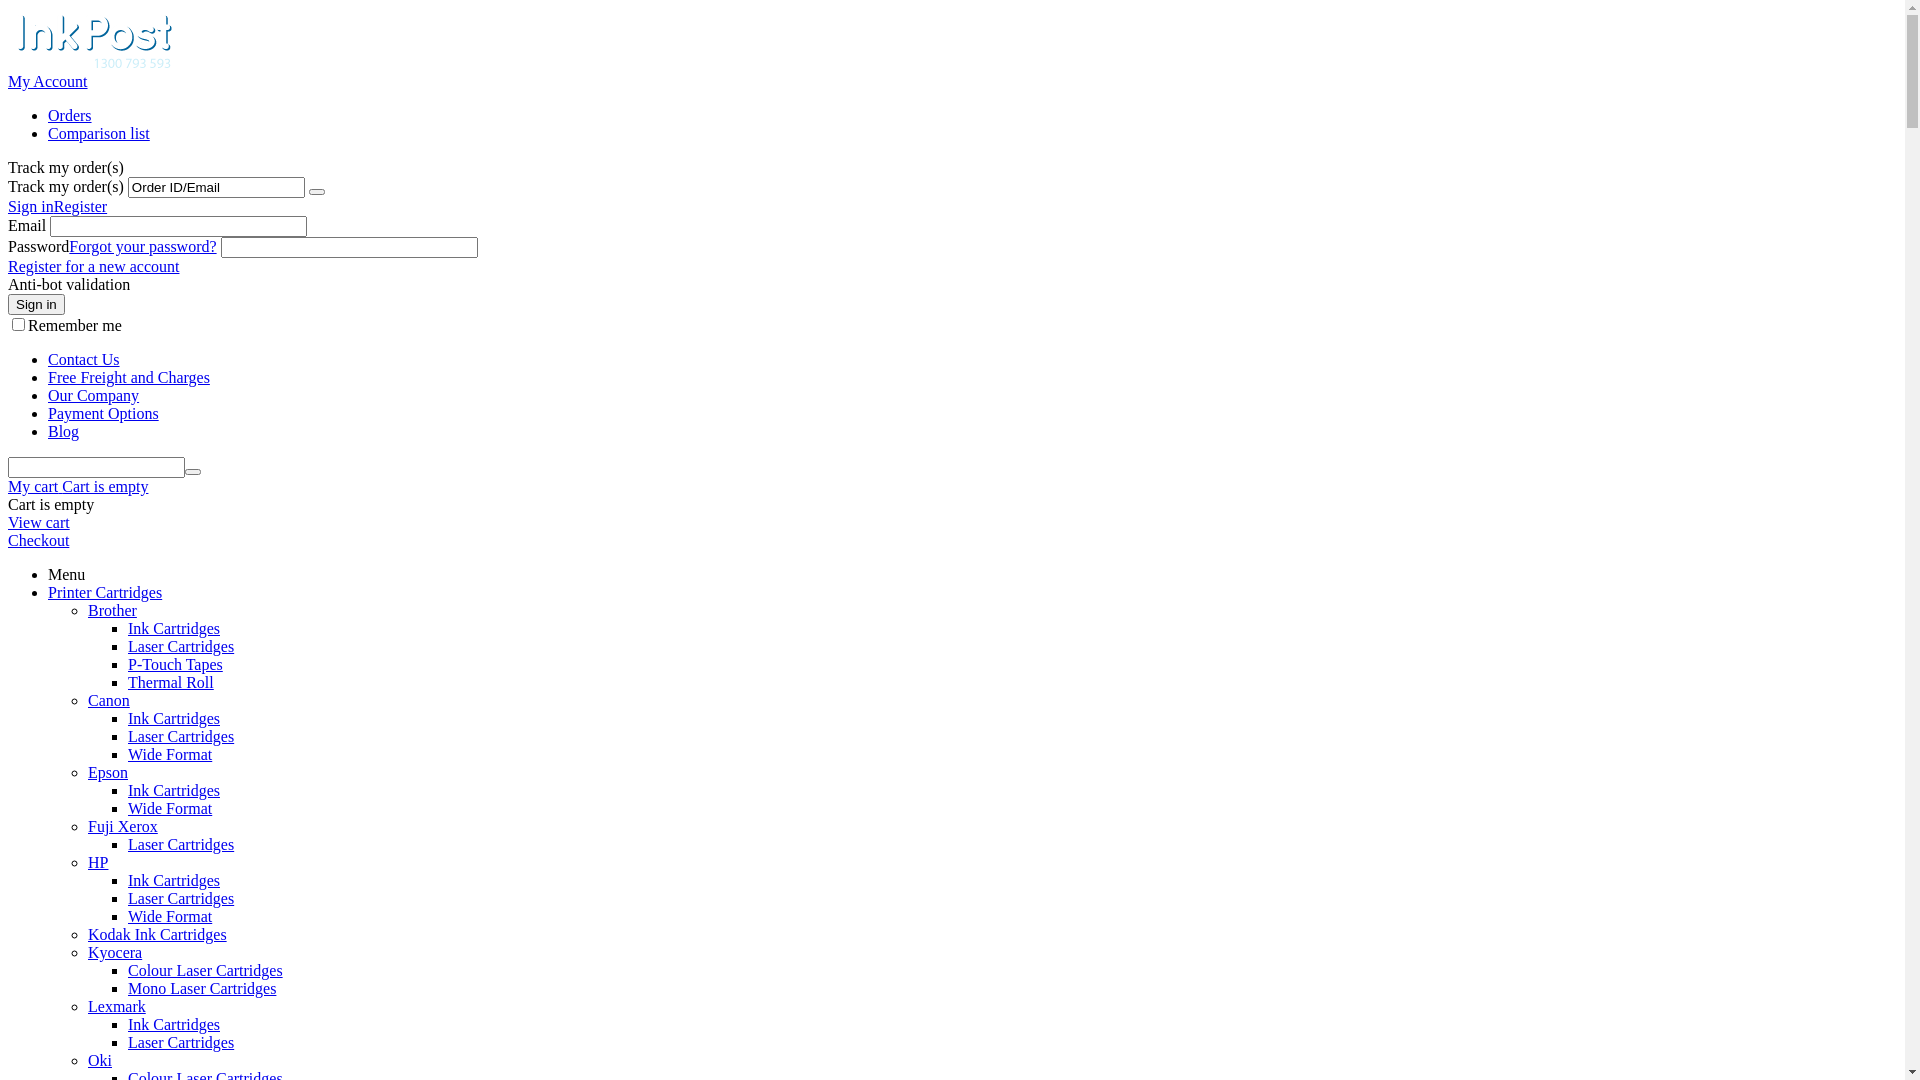 Image resolution: width=1920 pixels, height=1080 pixels. Describe the element at coordinates (181, 898) in the screenshot. I see `Laser Cartridges` at that location.